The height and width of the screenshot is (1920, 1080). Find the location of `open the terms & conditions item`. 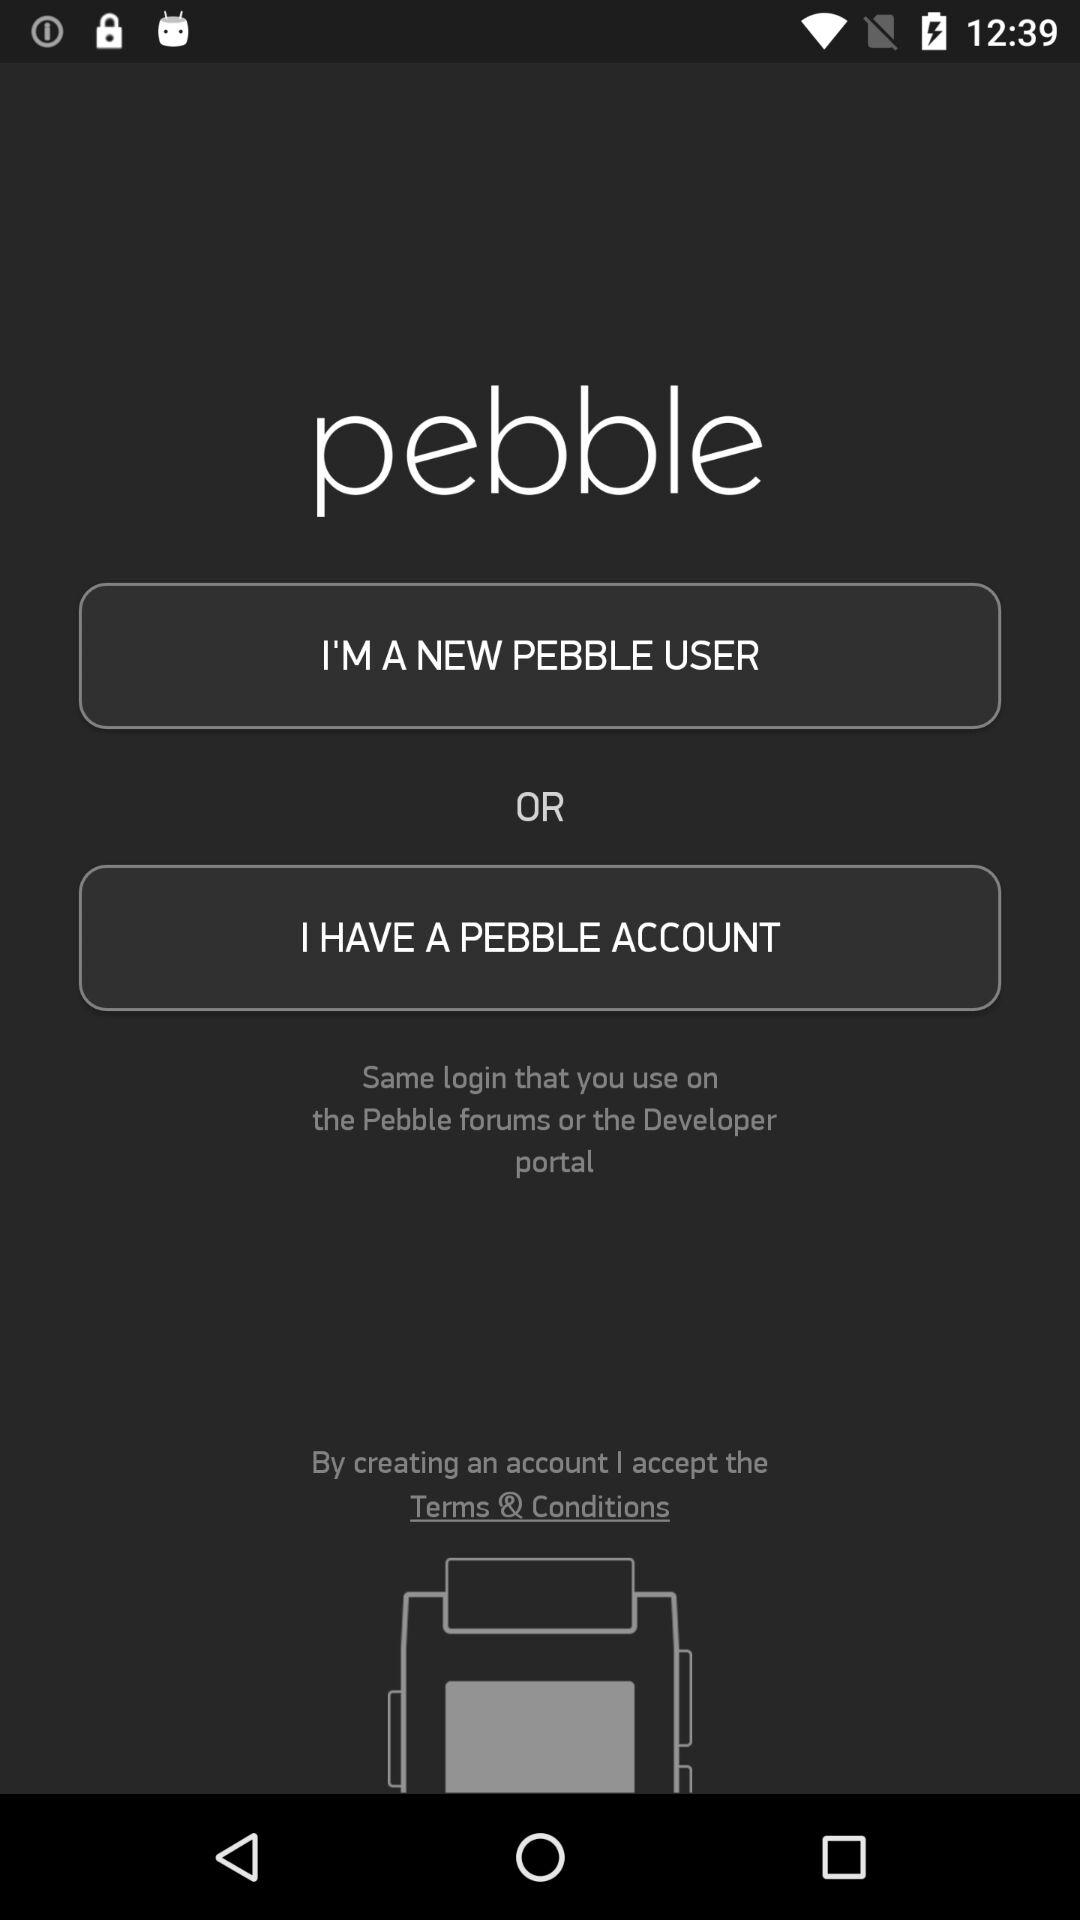

open the terms & conditions item is located at coordinates (540, 1506).